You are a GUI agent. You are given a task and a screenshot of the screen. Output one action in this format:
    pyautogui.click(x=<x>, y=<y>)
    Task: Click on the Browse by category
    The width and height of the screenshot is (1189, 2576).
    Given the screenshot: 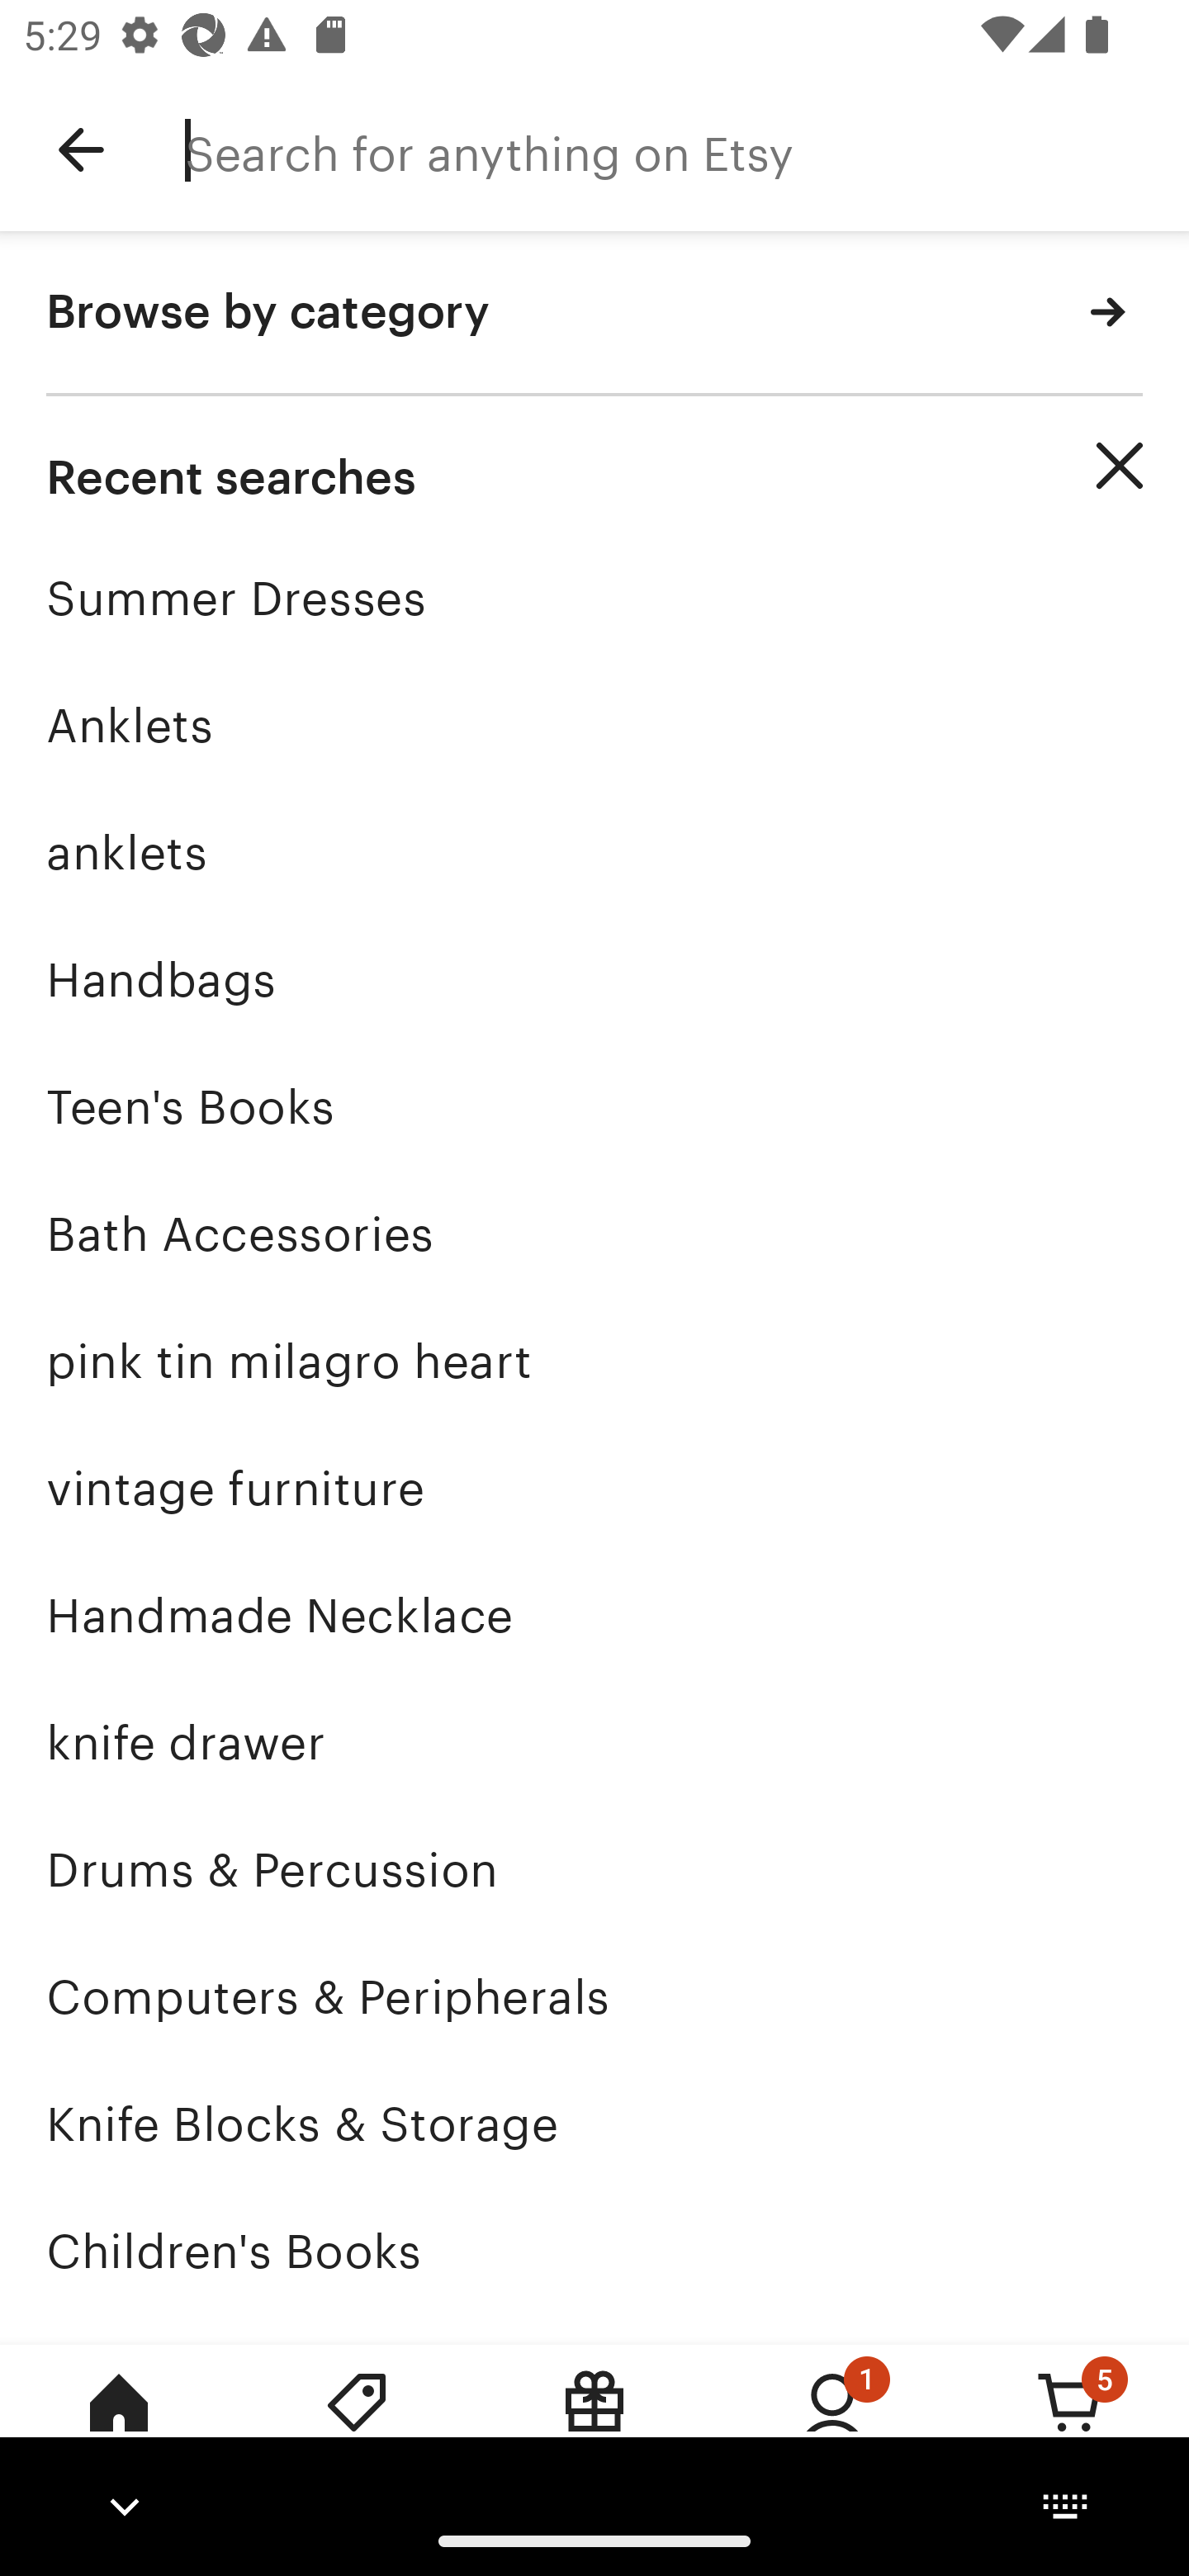 What is the action you would take?
    pyautogui.click(x=594, y=314)
    